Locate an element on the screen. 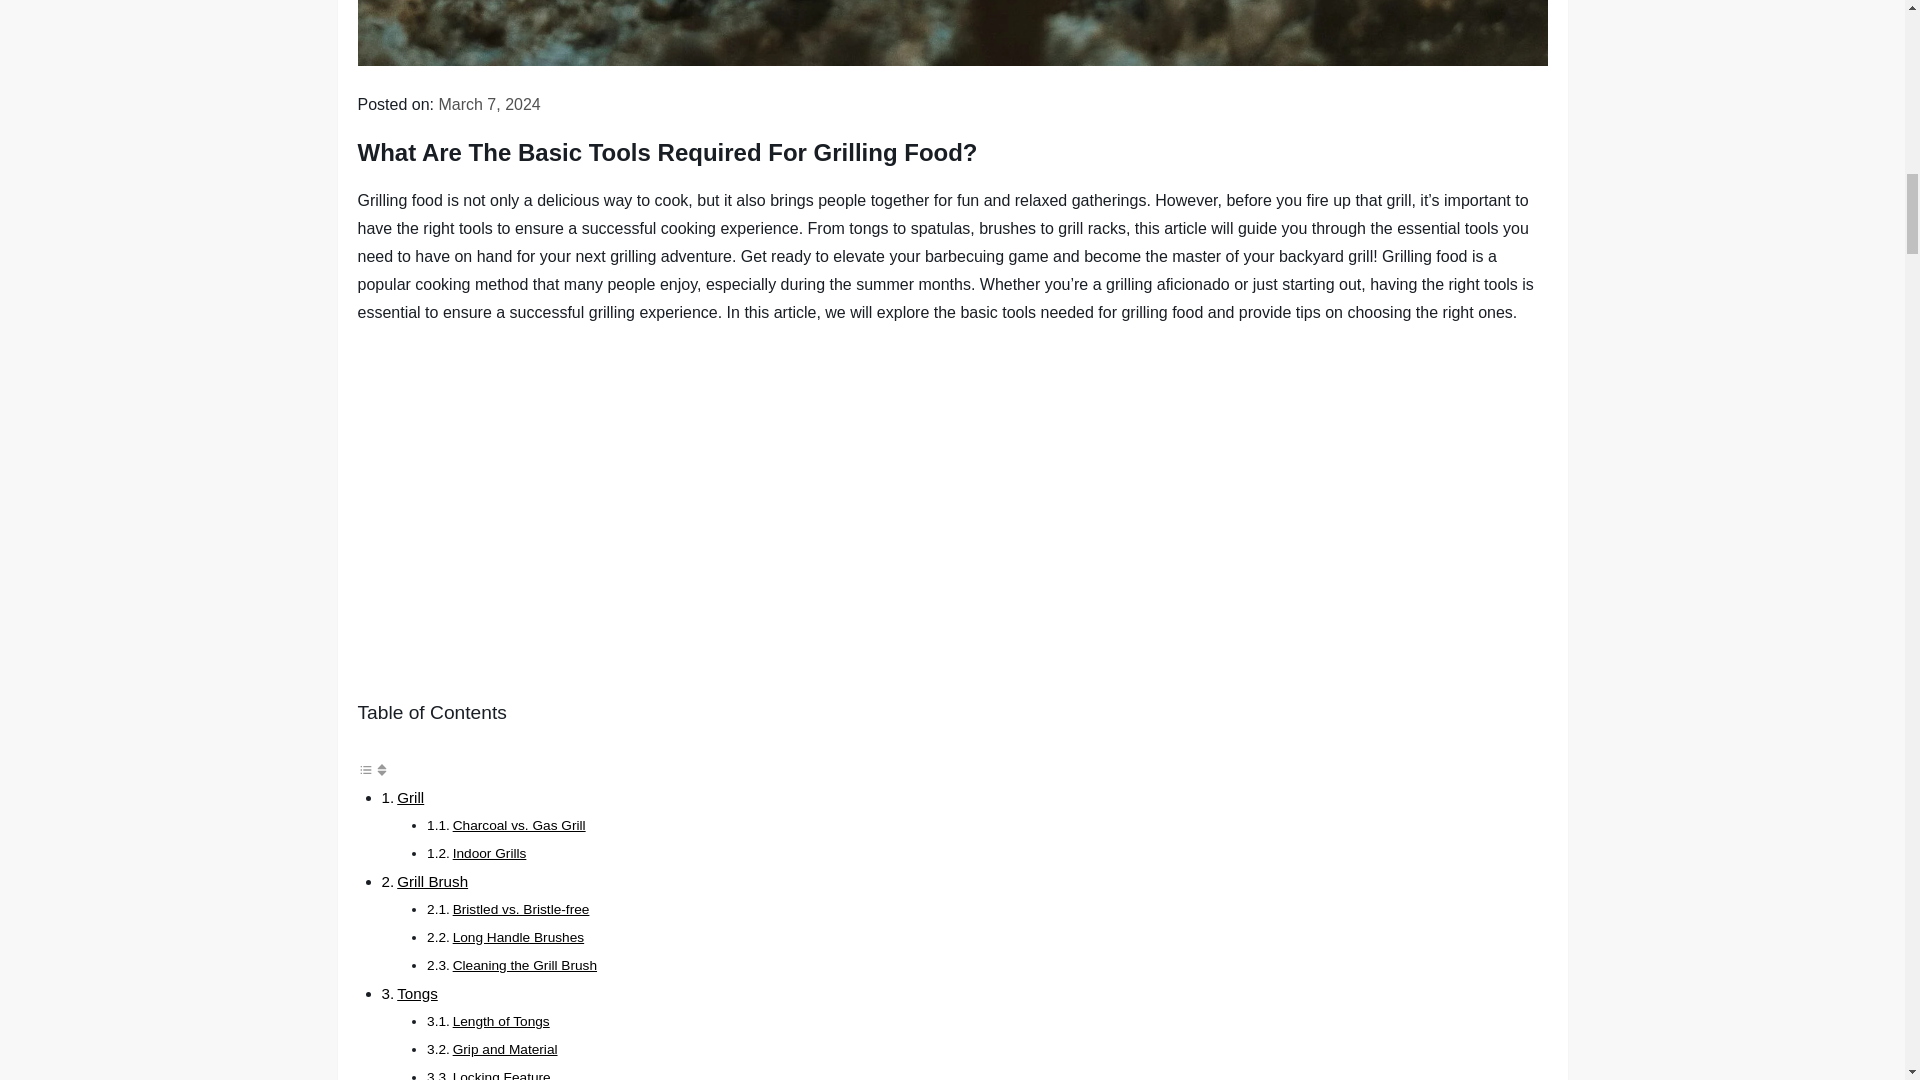  Long Handle Brushes is located at coordinates (519, 937).